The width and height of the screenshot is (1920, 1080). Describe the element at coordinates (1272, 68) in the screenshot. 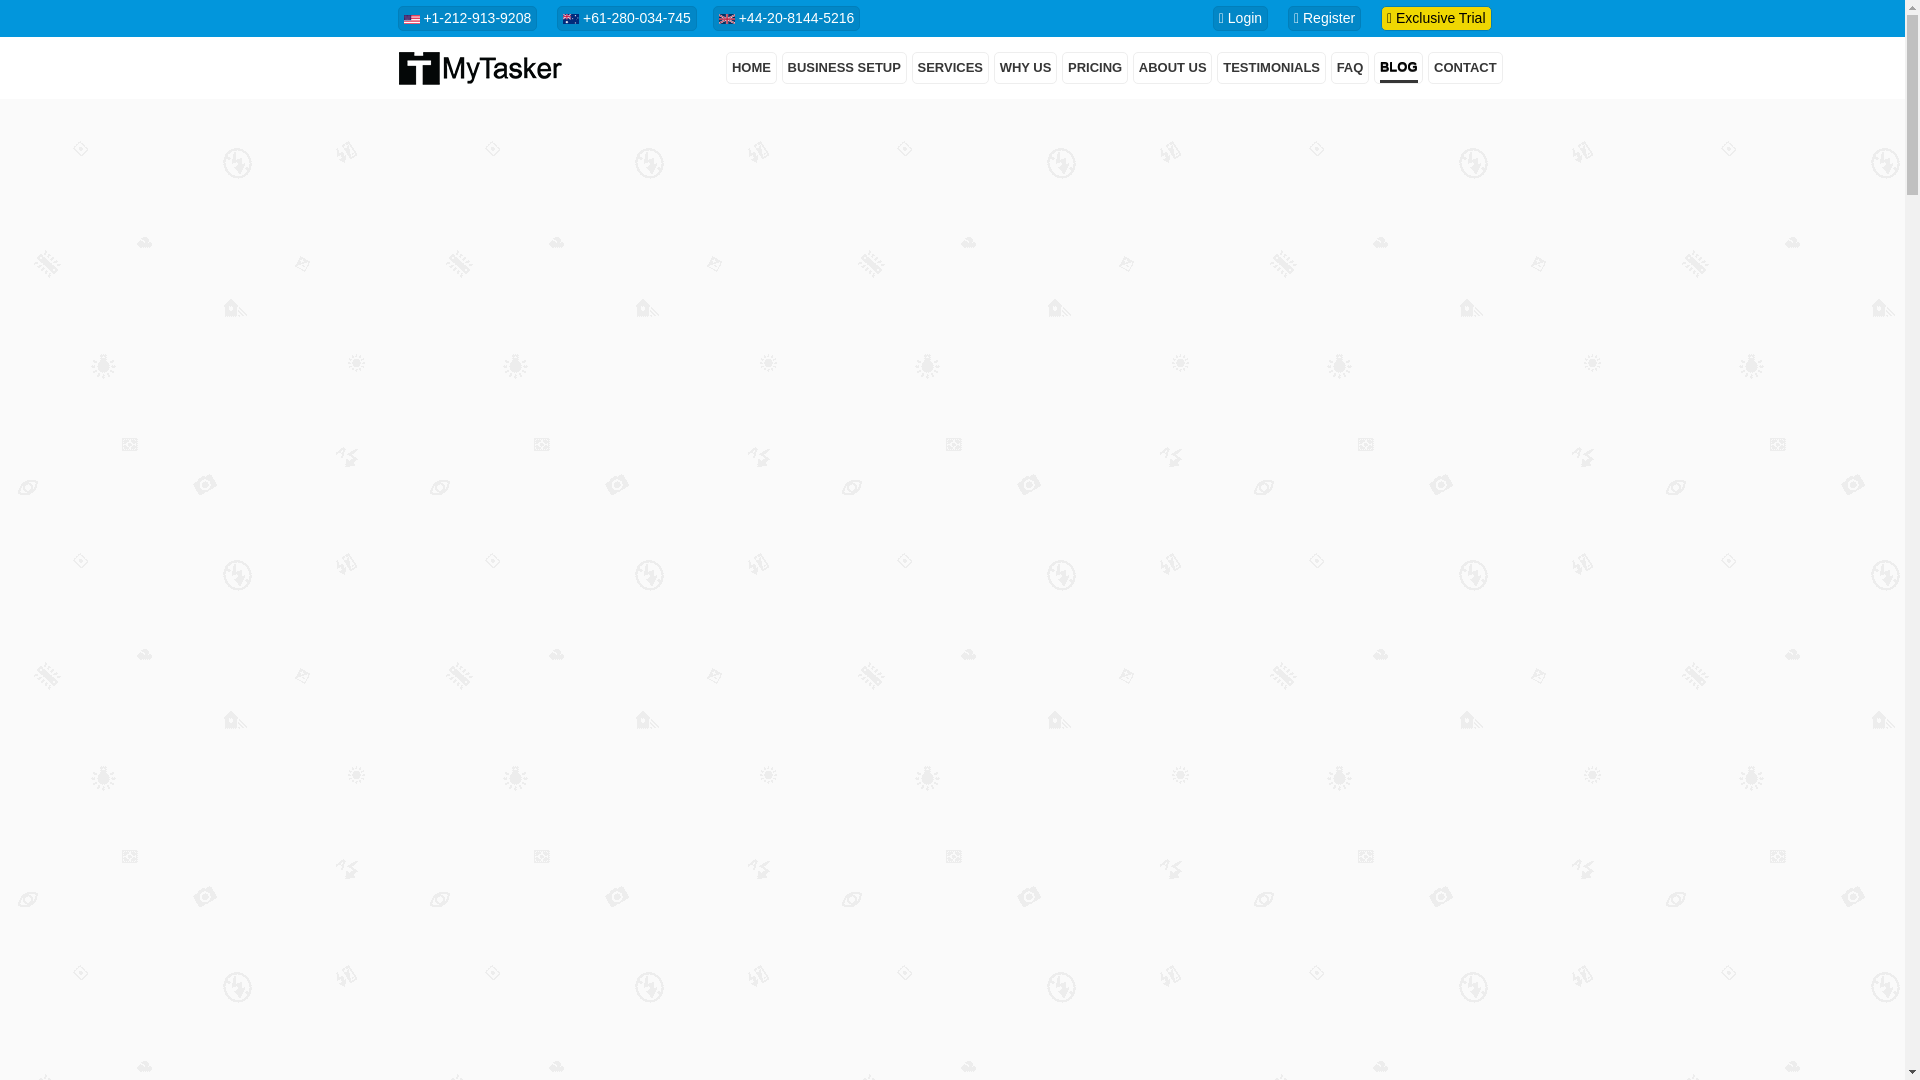

I see `TESTIMONIALS` at that location.